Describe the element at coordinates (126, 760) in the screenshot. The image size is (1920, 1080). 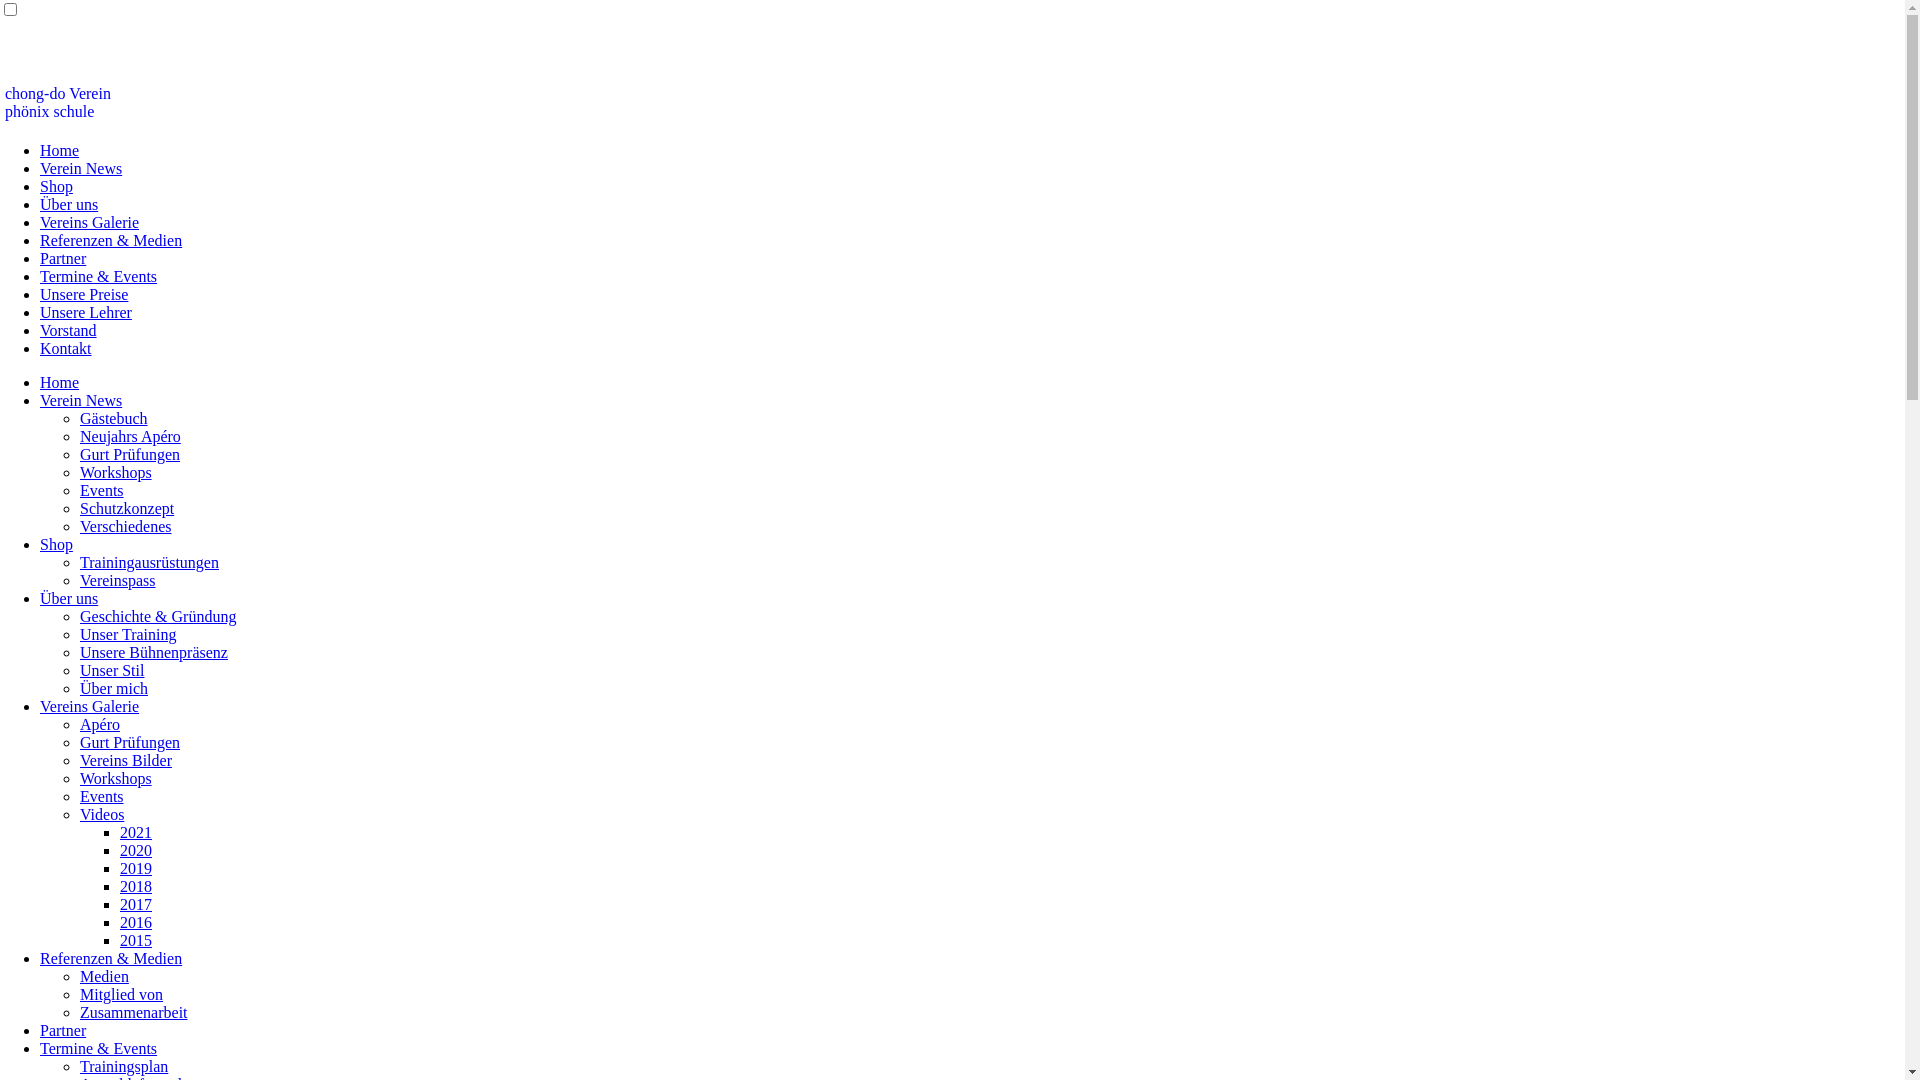
I see `Vereins Bilder` at that location.